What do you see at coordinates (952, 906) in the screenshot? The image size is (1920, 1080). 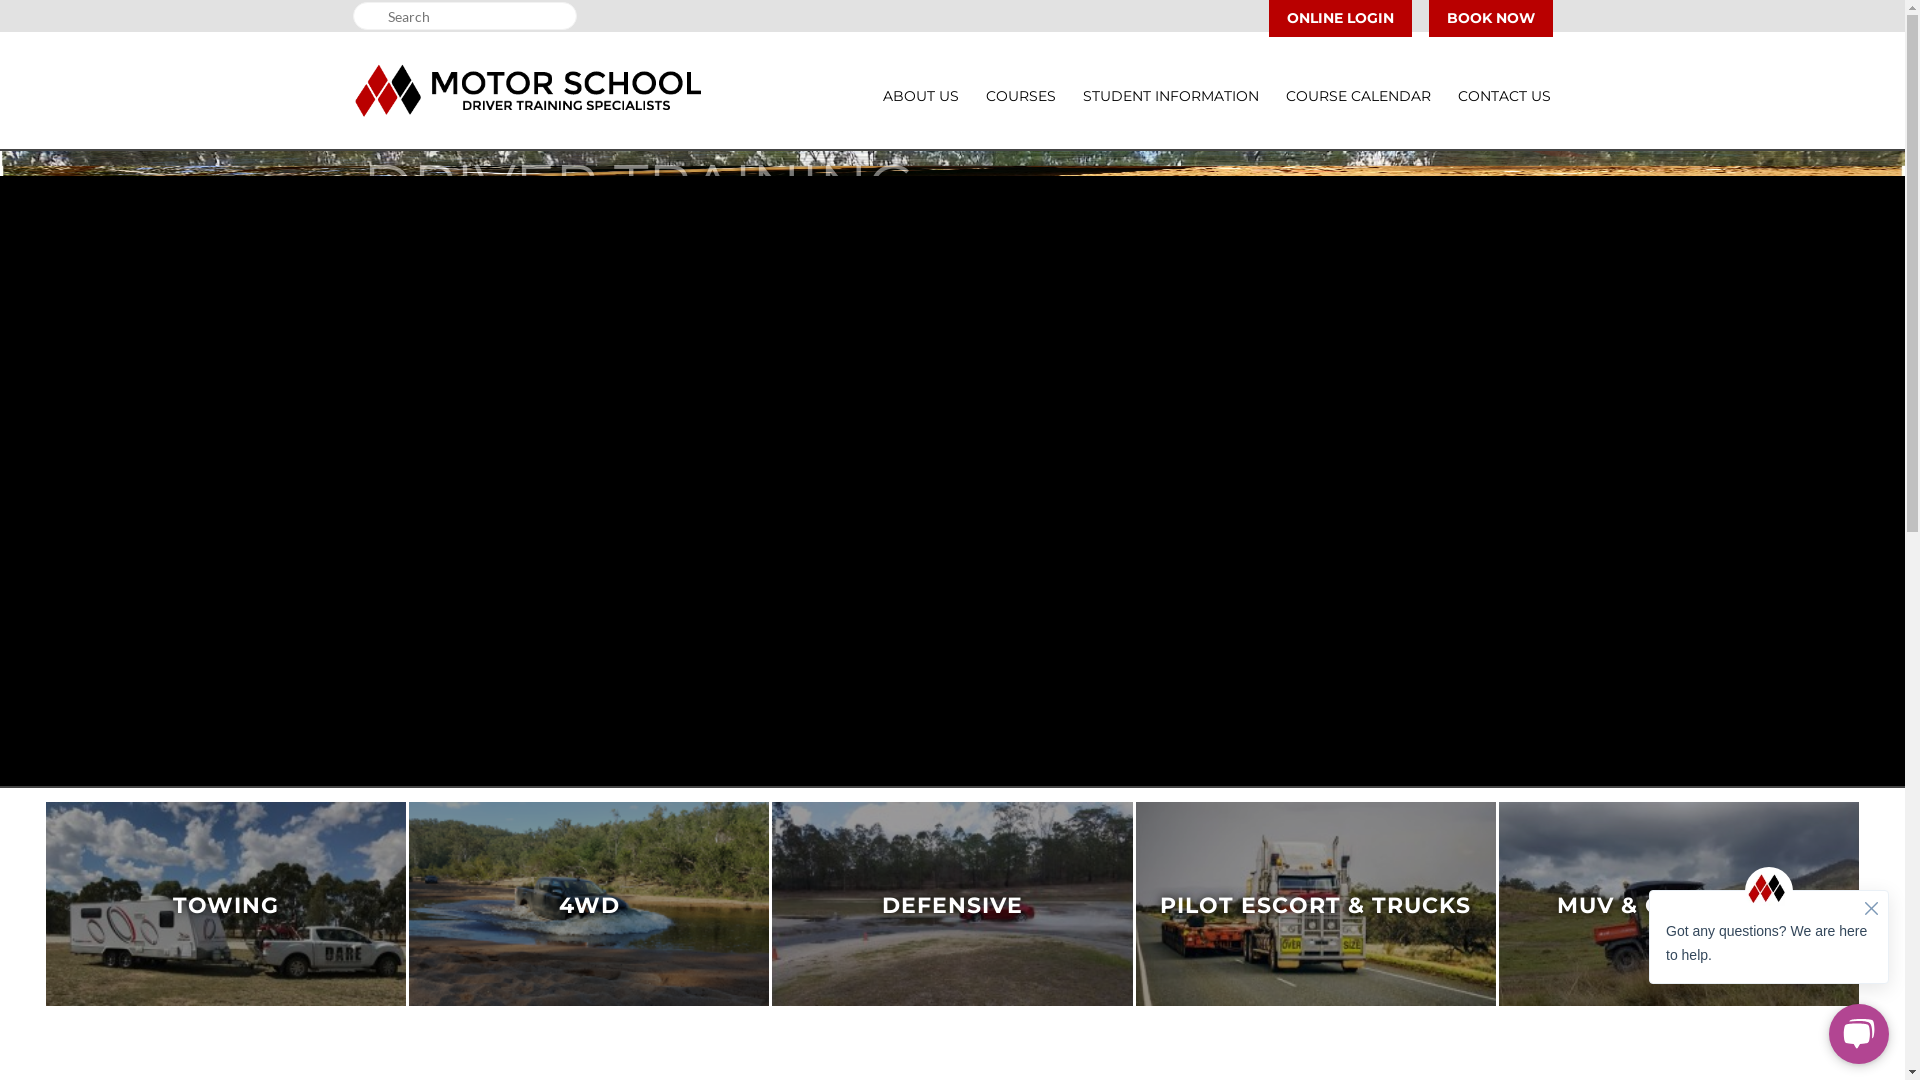 I see `DEFENSIVE` at bounding box center [952, 906].